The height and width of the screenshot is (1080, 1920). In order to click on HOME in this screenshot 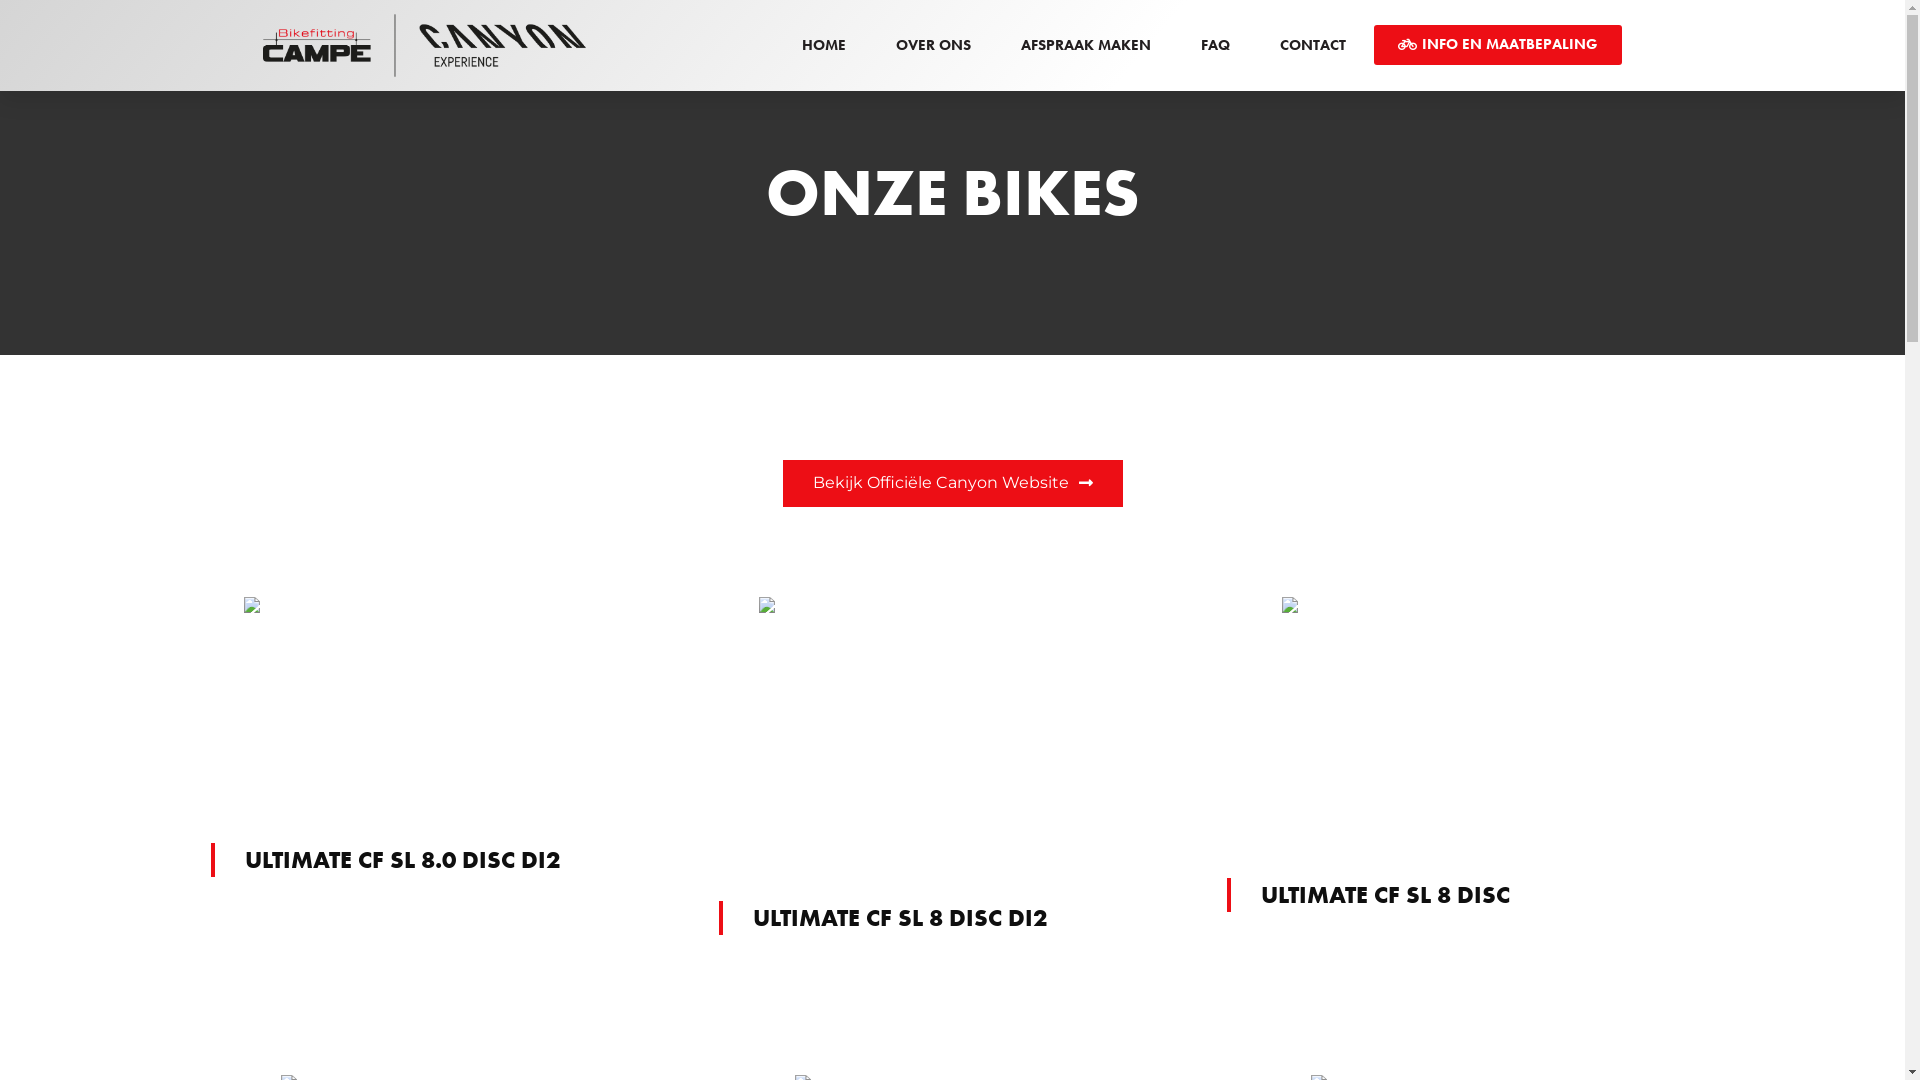, I will do `click(824, 45)`.